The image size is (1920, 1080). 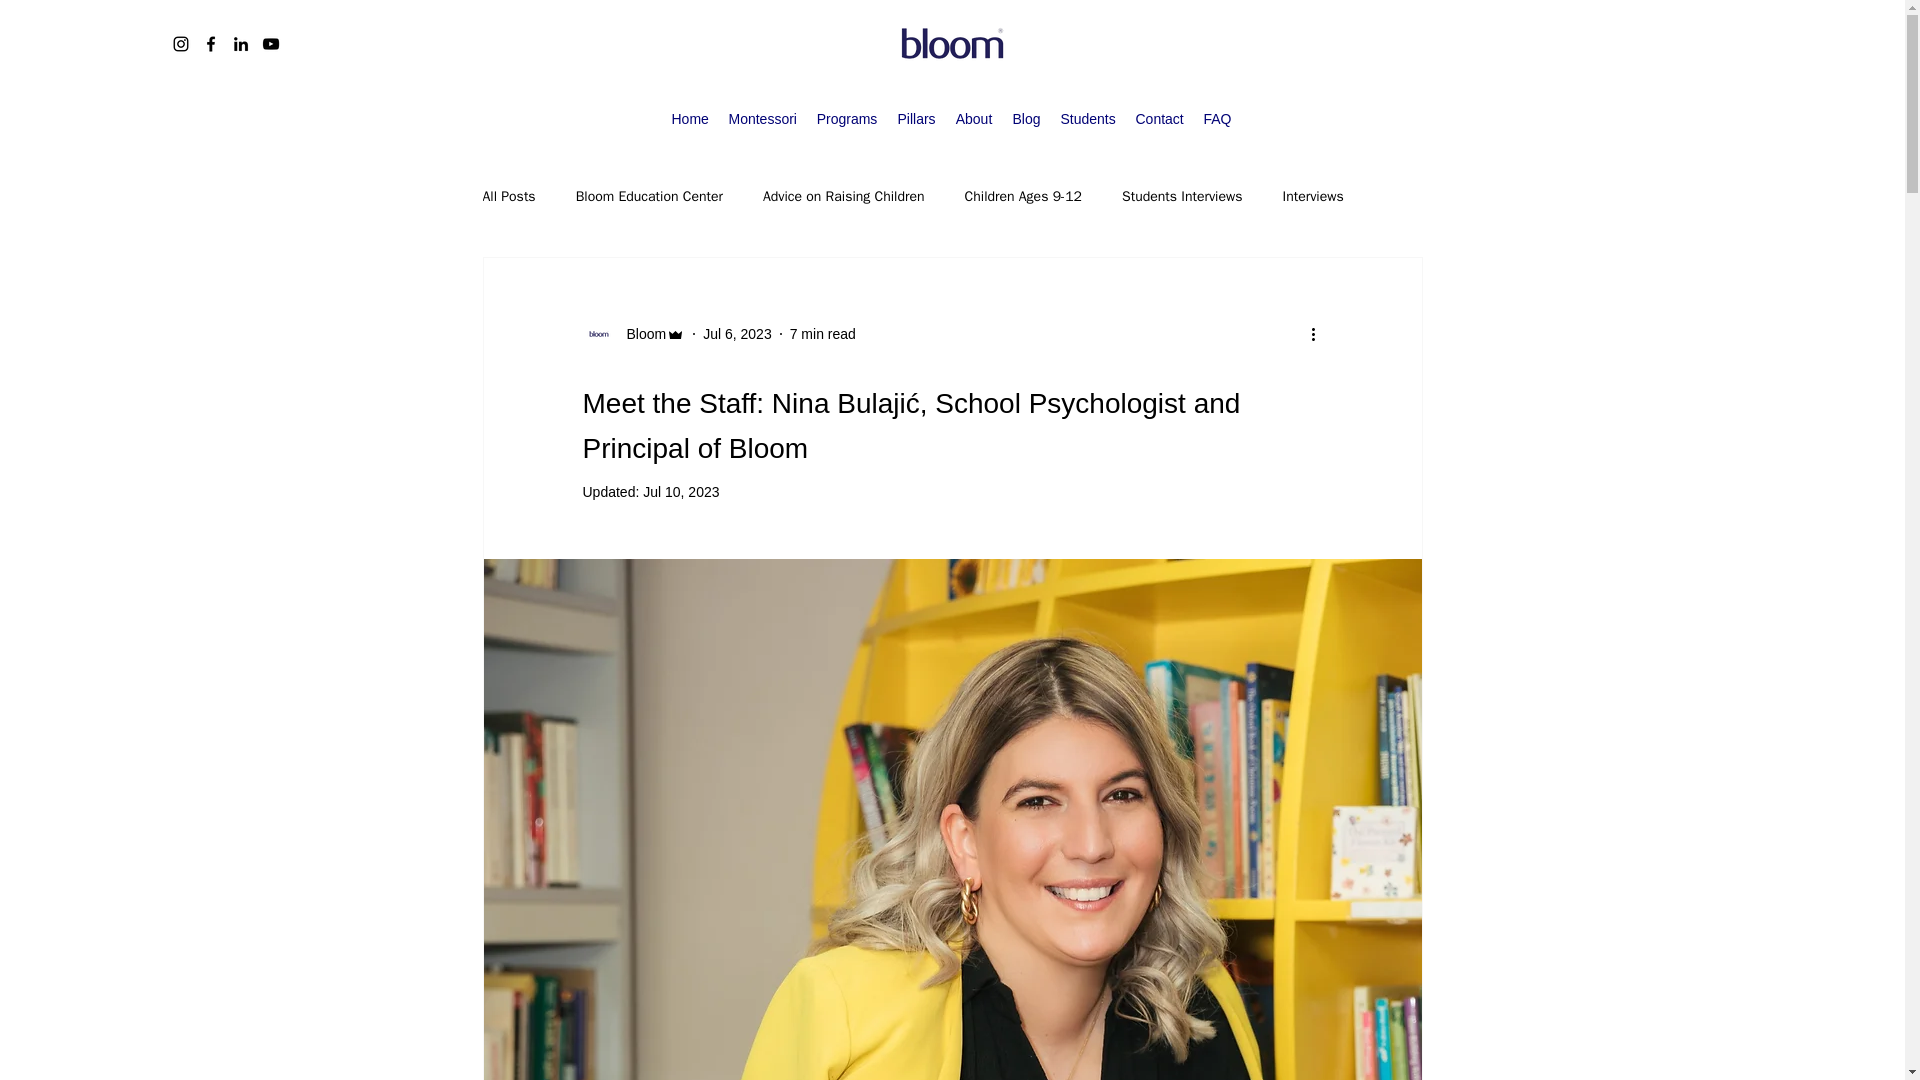 What do you see at coordinates (1160, 118) in the screenshot?
I see `Contact` at bounding box center [1160, 118].